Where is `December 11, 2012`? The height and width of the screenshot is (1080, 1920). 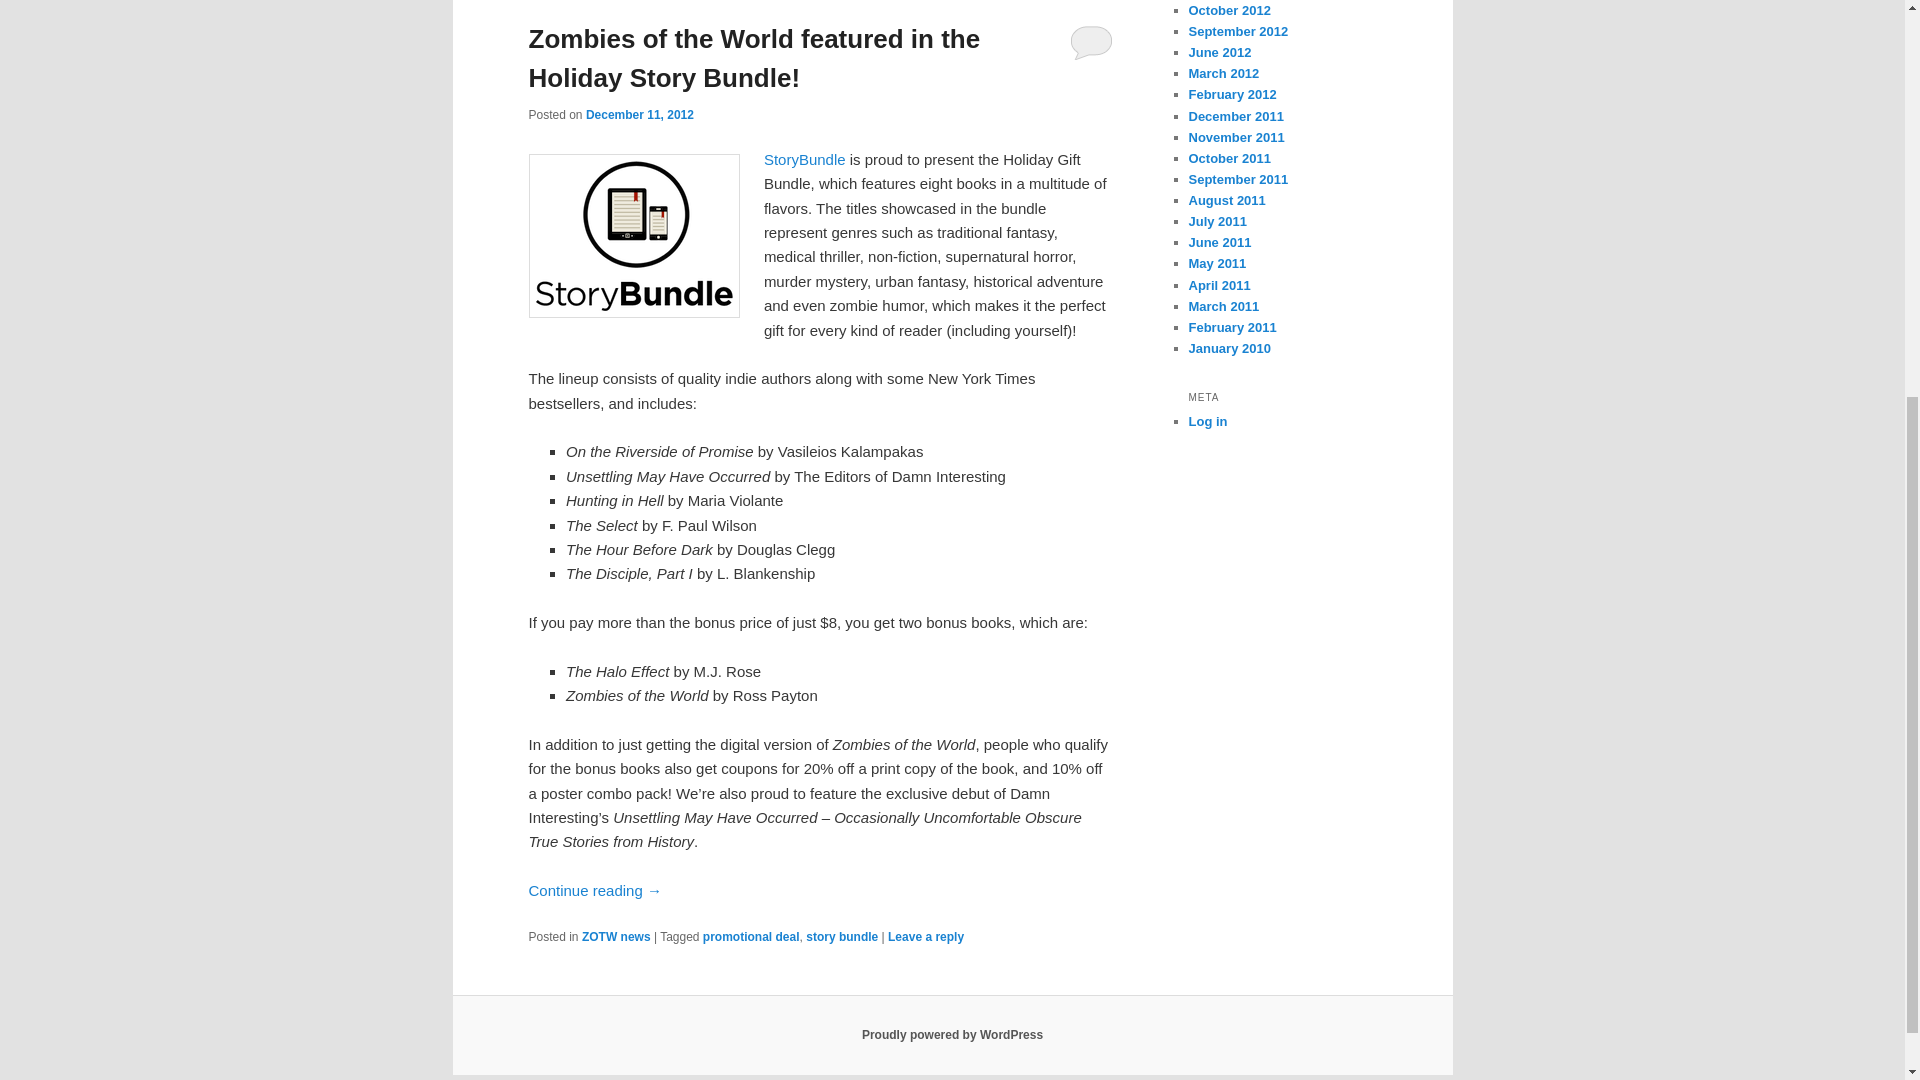
December 11, 2012 is located at coordinates (639, 115).